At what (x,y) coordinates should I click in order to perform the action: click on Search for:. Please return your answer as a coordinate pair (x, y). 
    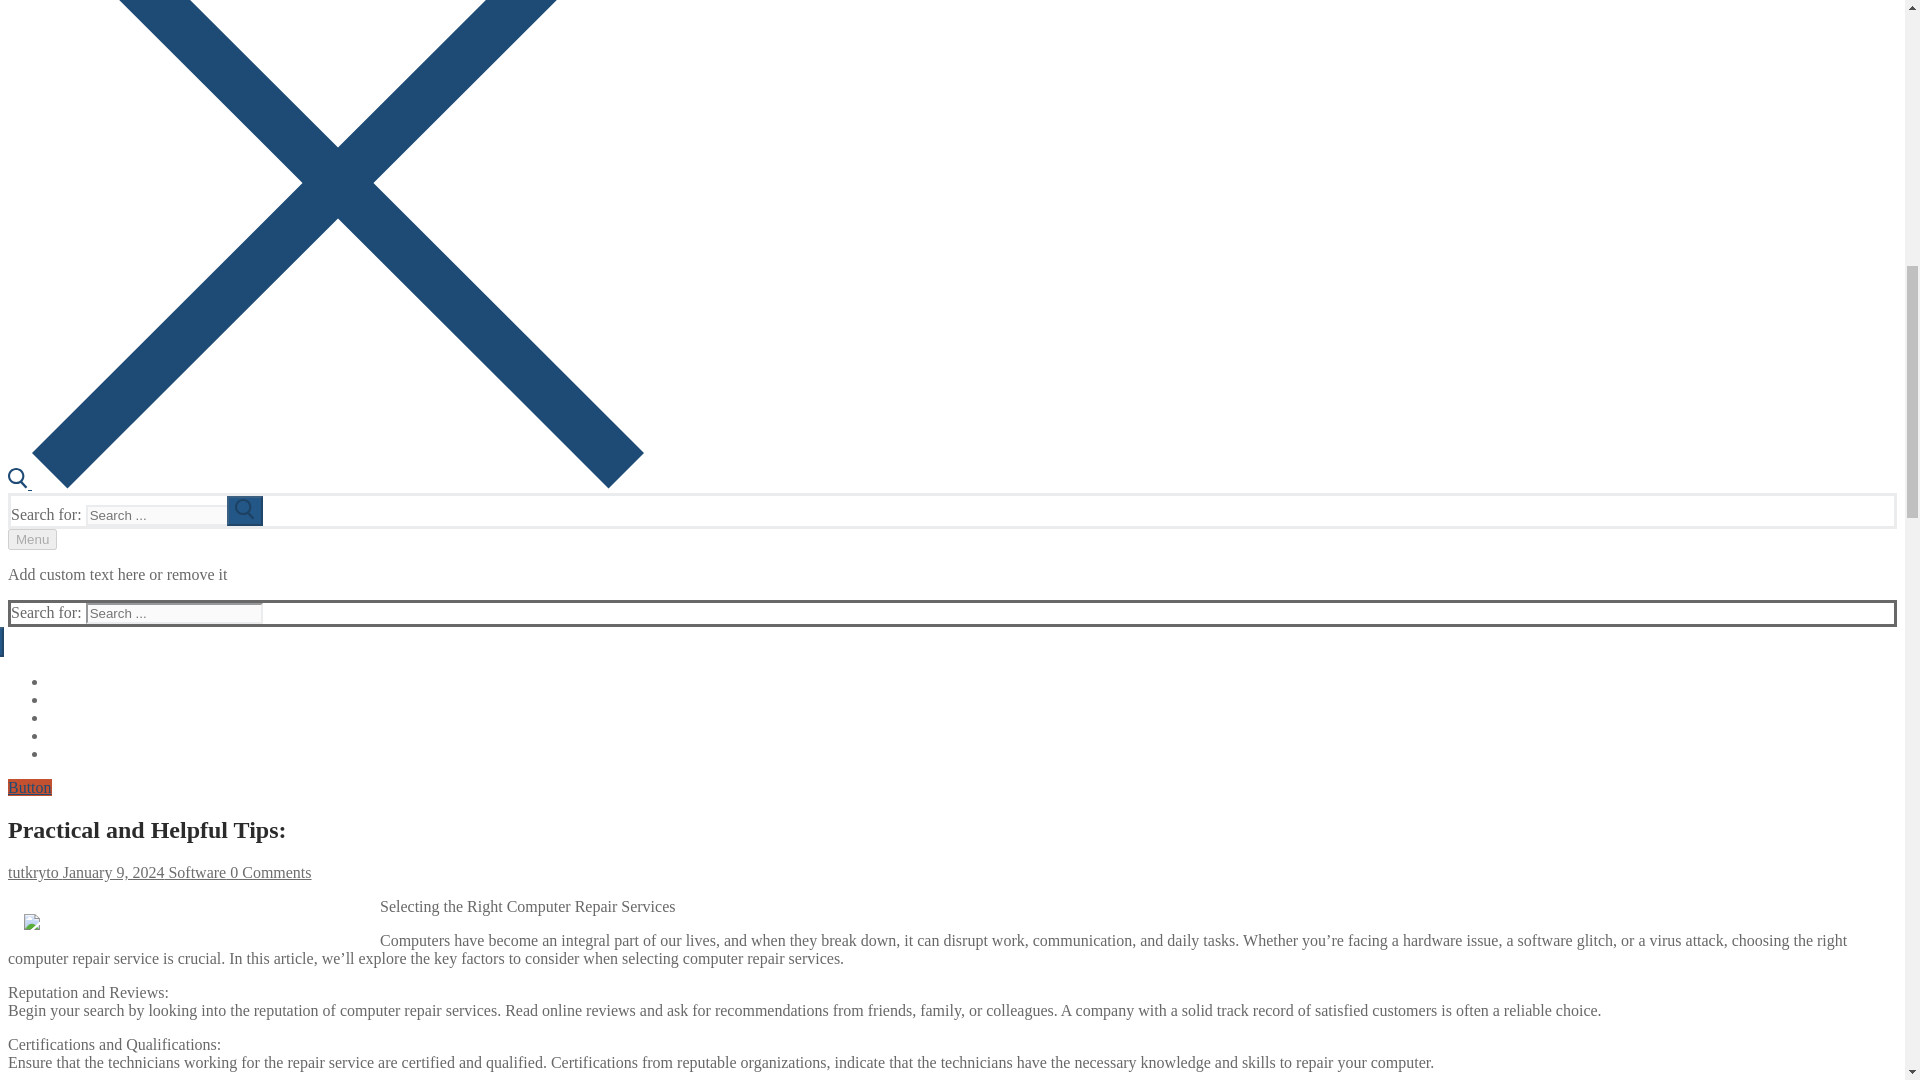
    Looking at the image, I should click on (174, 613).